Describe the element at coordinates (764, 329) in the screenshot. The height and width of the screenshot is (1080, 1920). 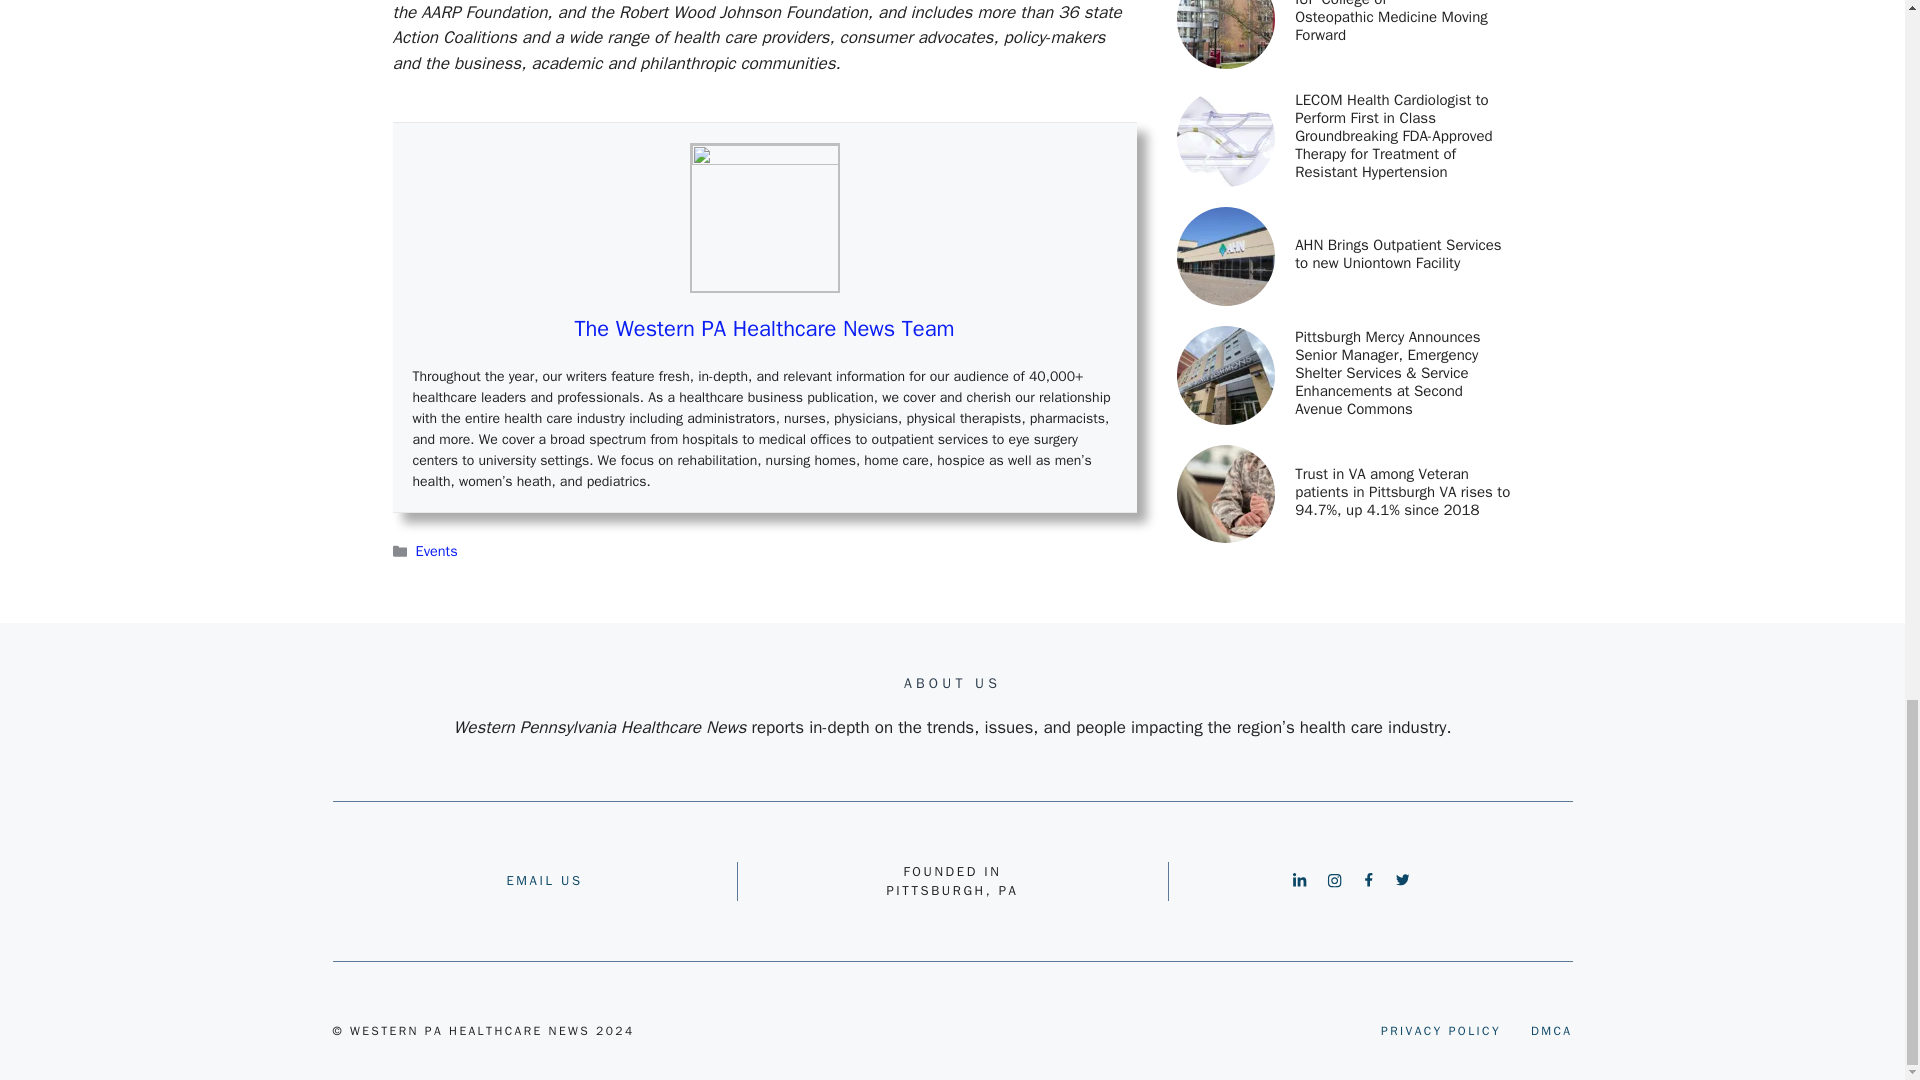
I see `The Western PA Healthcare News Team` at that location.